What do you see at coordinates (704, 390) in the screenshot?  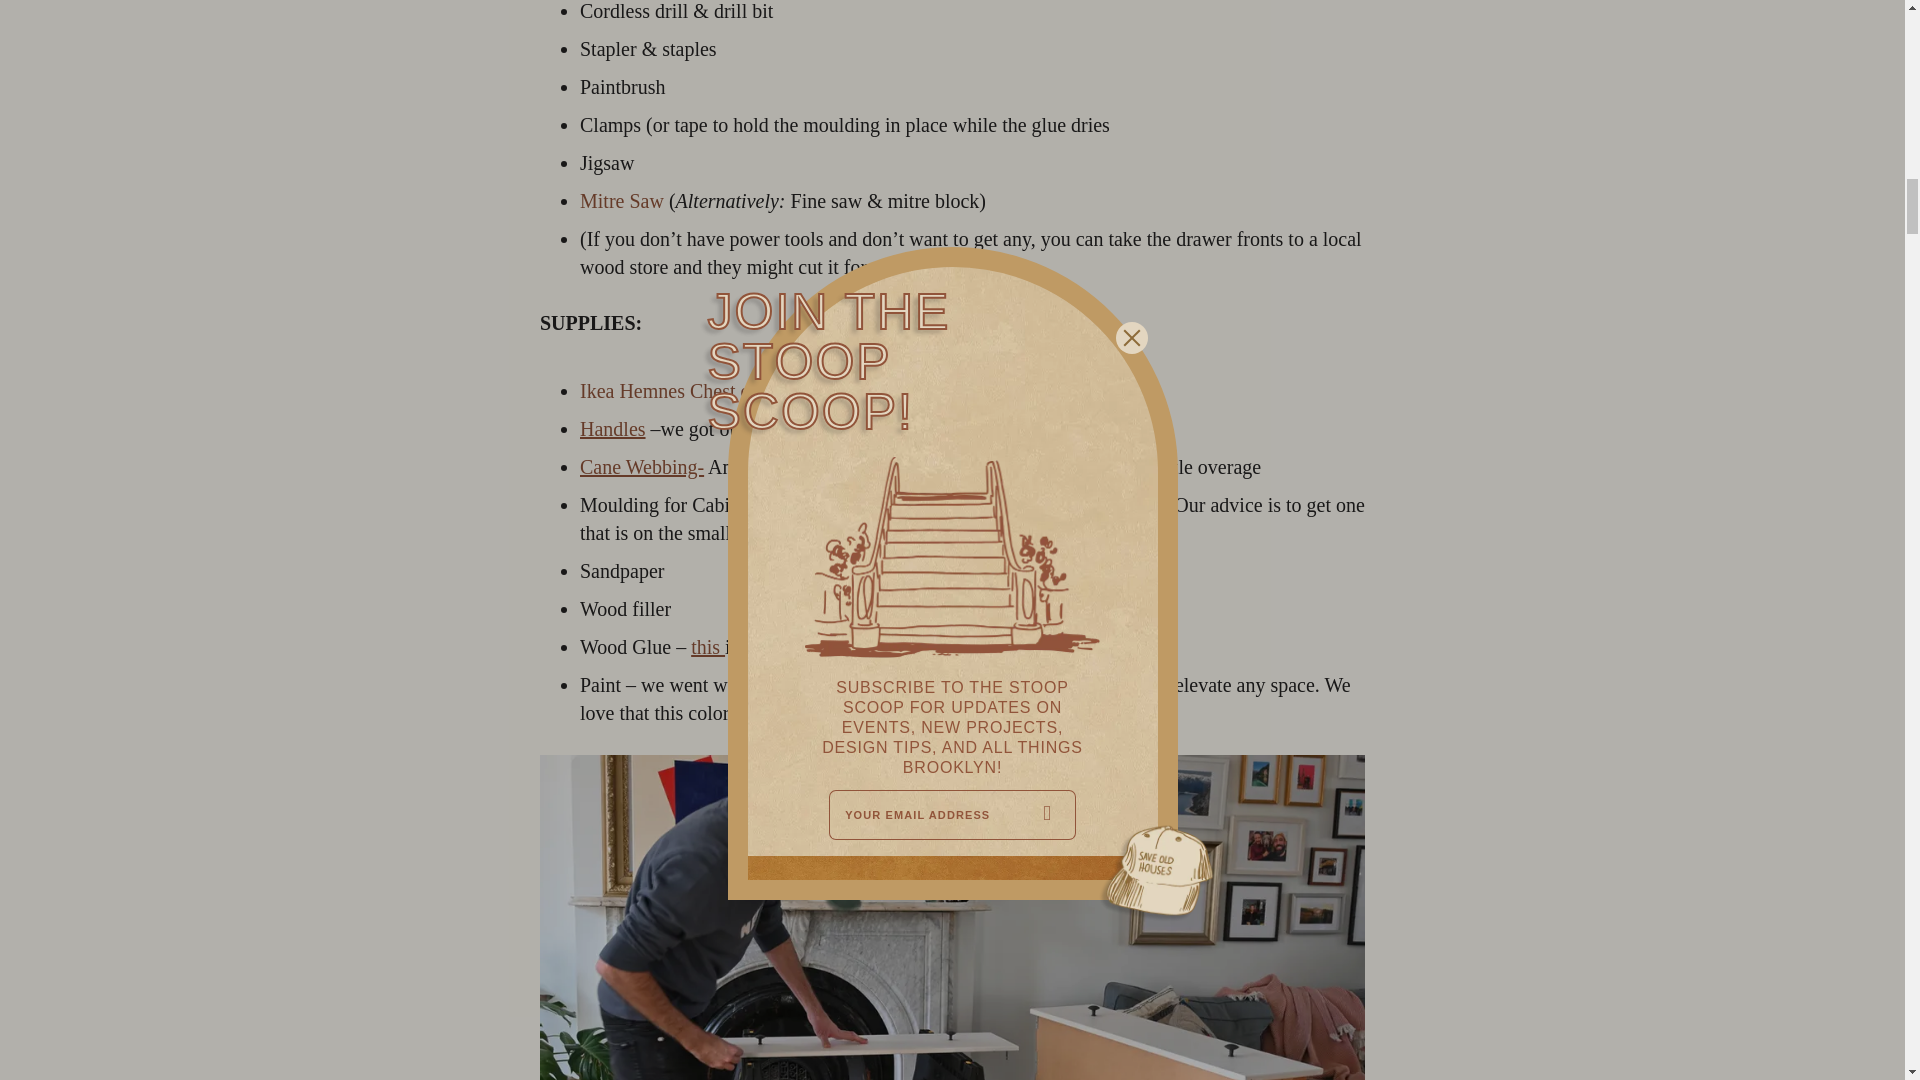 I see `Ikea Hemnes Chest of Drawers` at bounding box center [704, 390].